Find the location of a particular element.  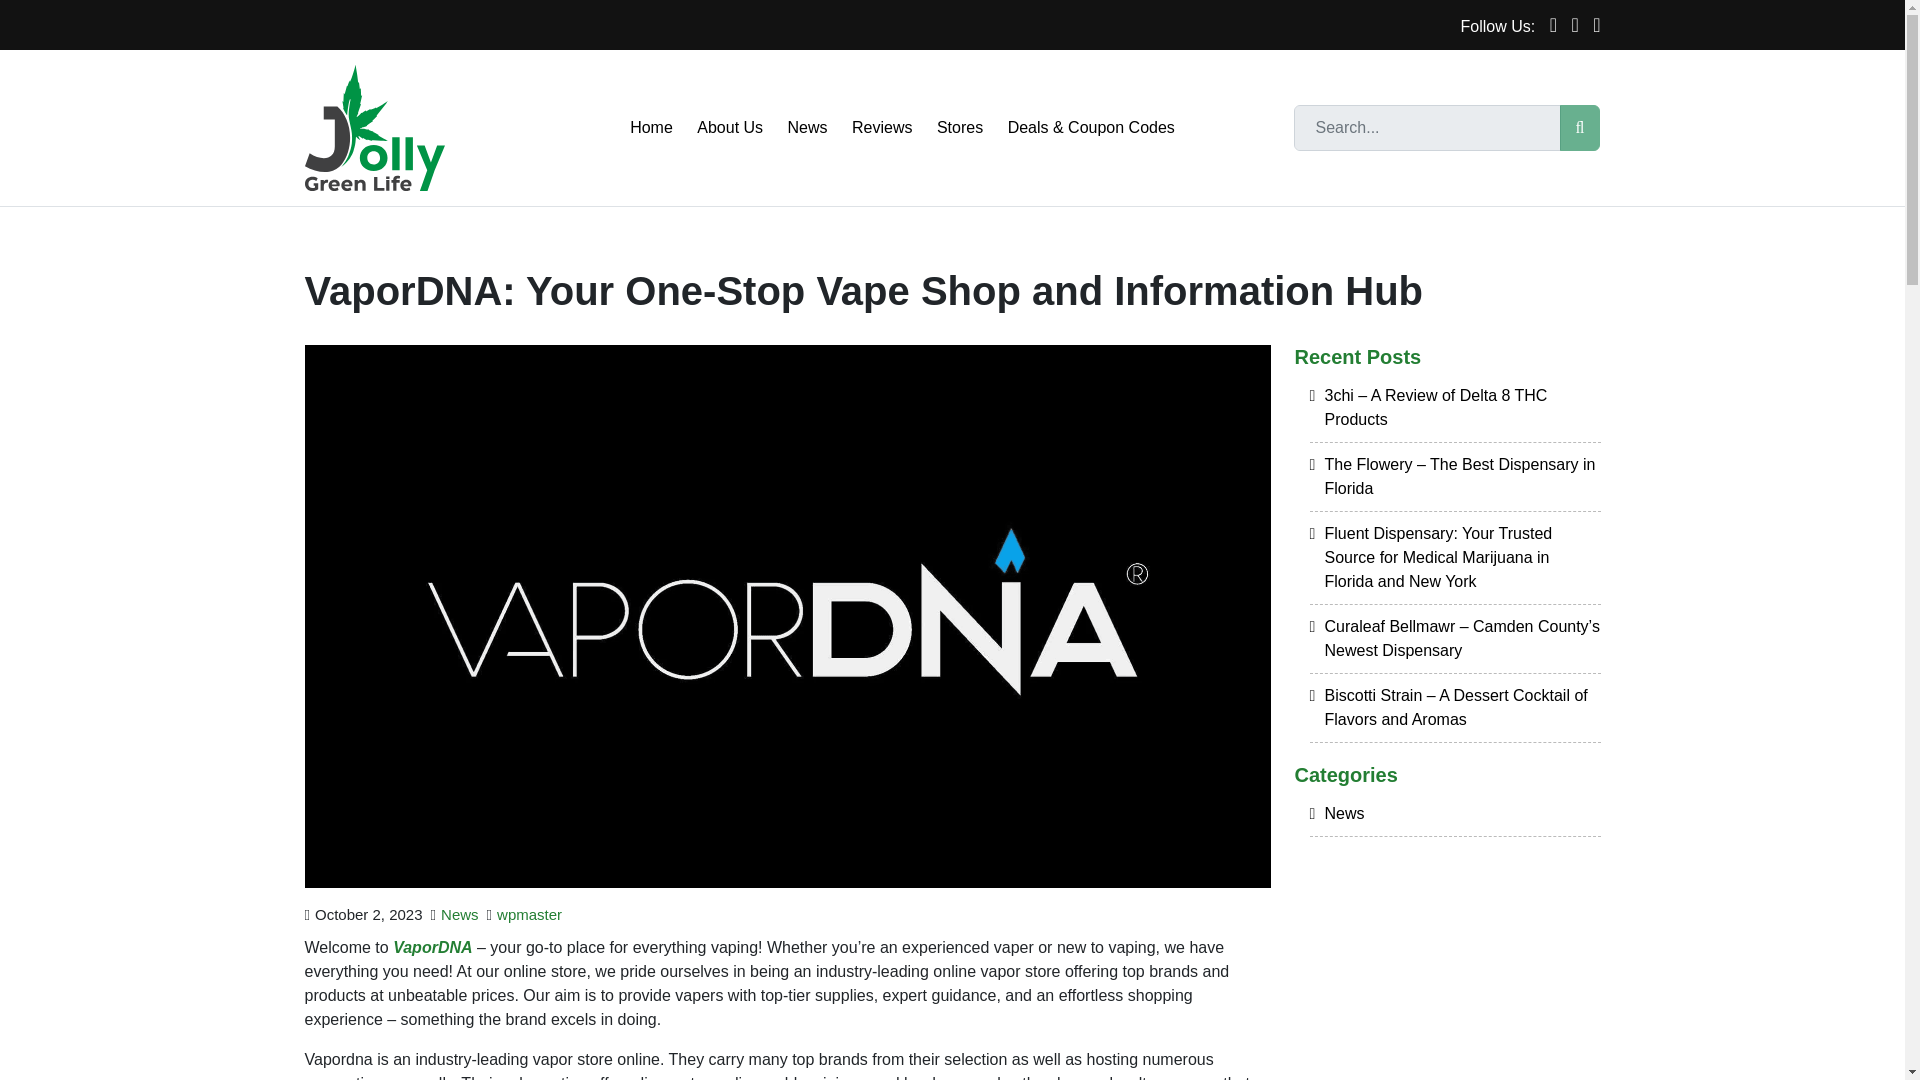

Reviews is located at coordinates (882, 128).